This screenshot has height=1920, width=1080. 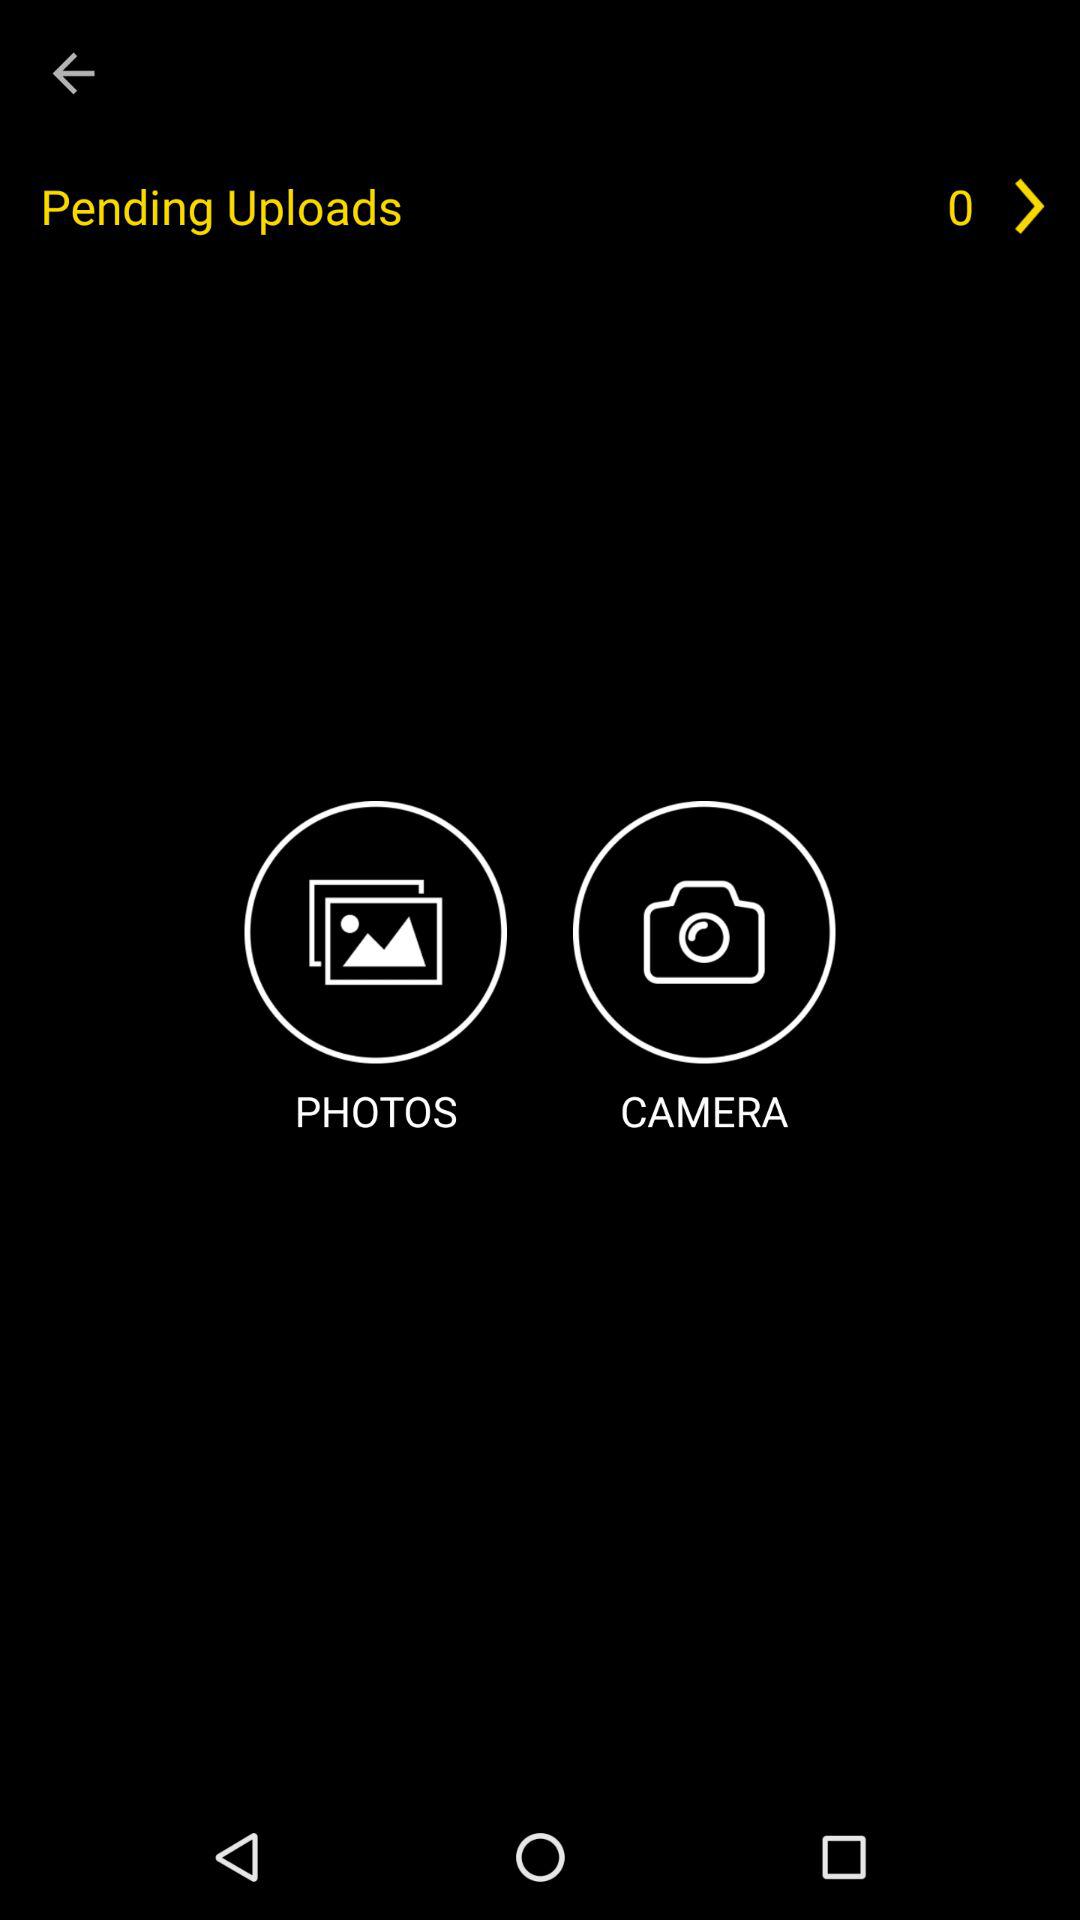 I want to click on choose the 0, so click(x=960, y=206).